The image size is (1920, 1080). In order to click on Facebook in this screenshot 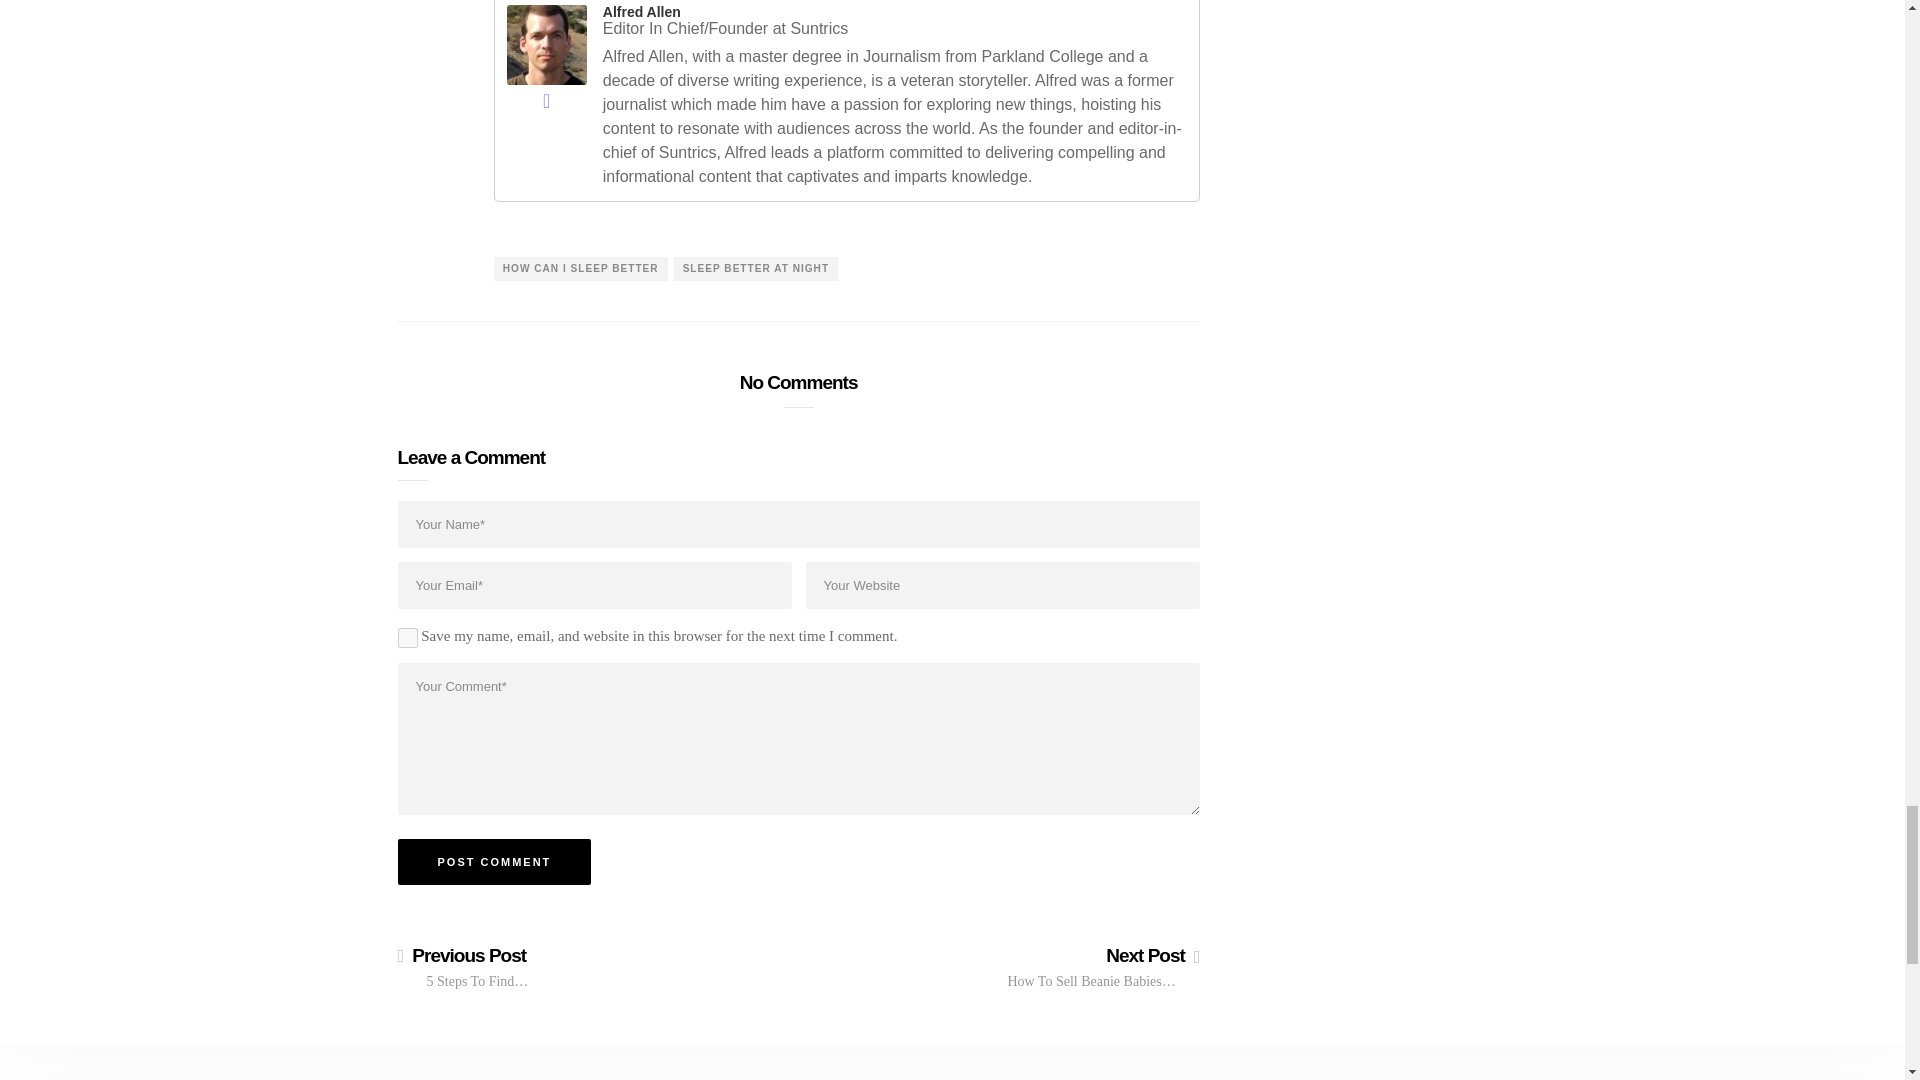, I will do `click(546, 100)`.